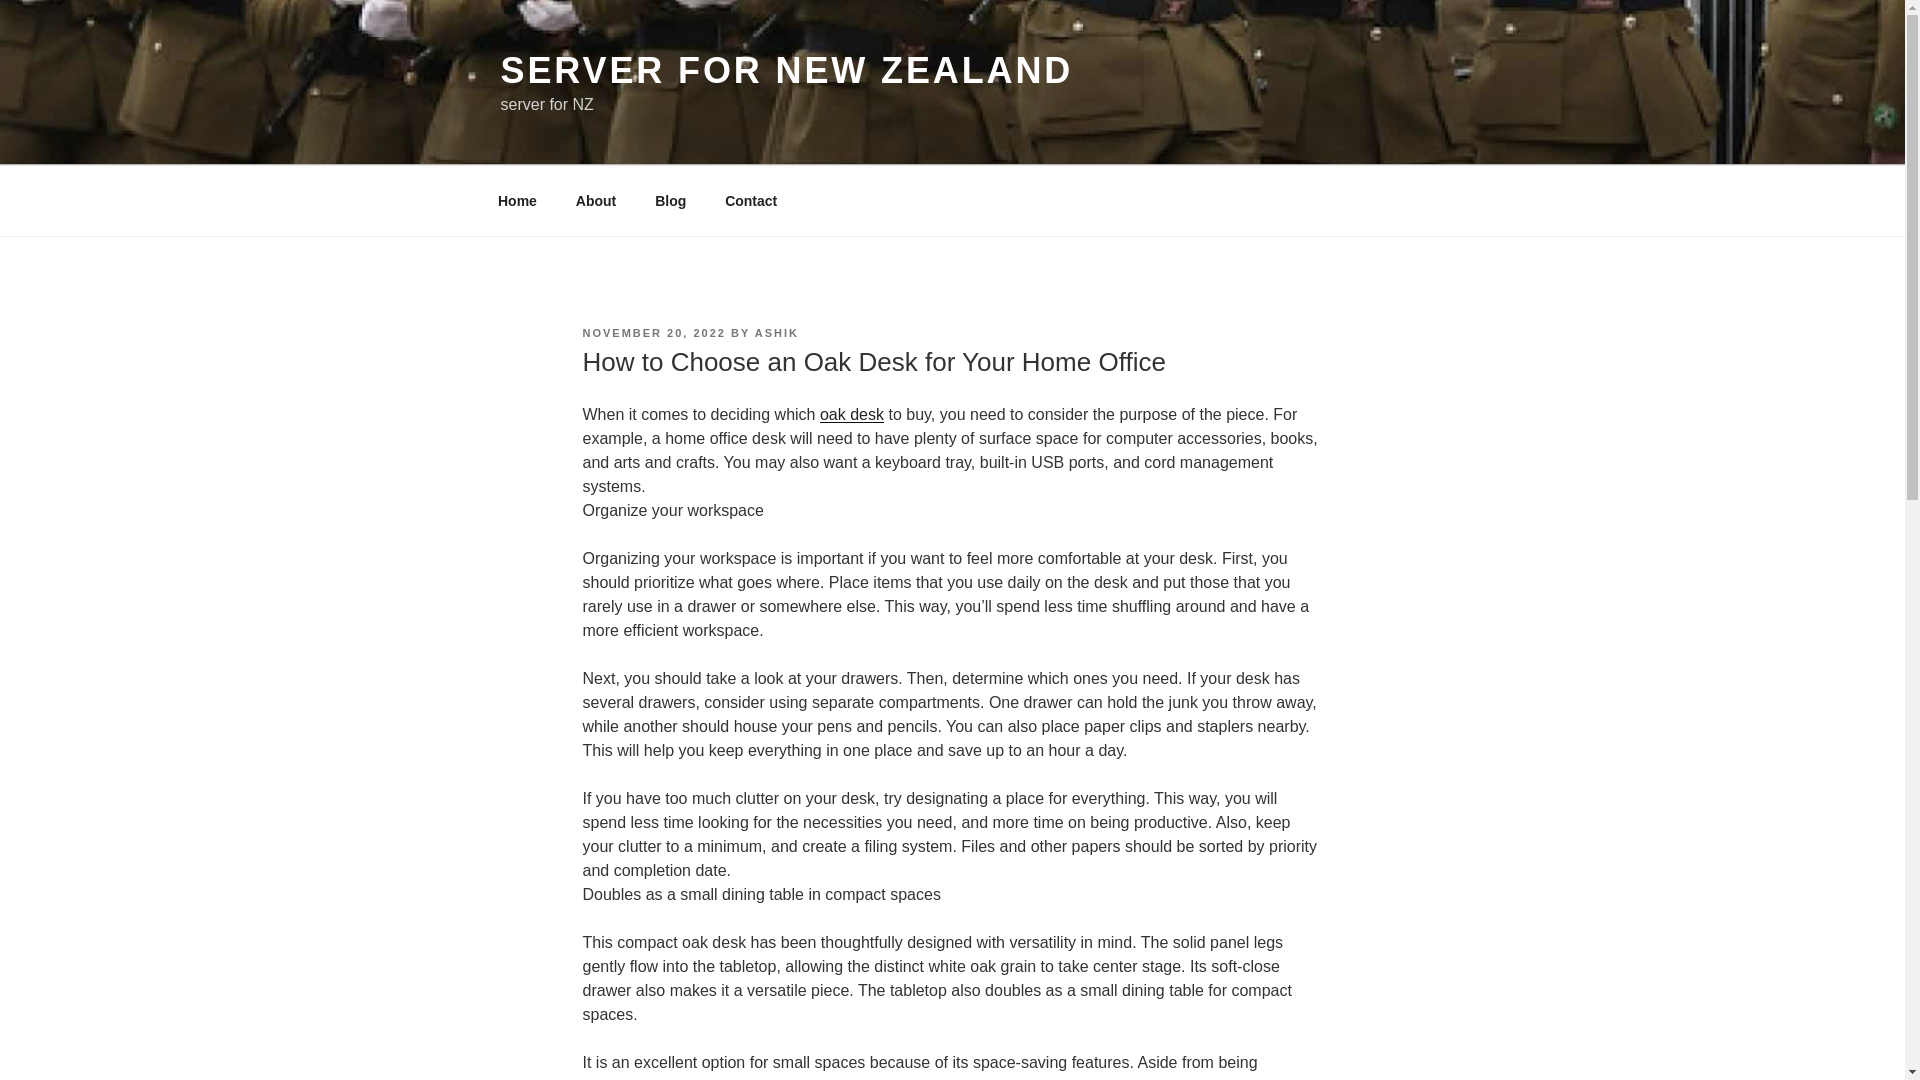 This screenshot has width=1920, height=1080. Describe the element at coordinates (596, 200) in the screenshot. I see `About` at that location.